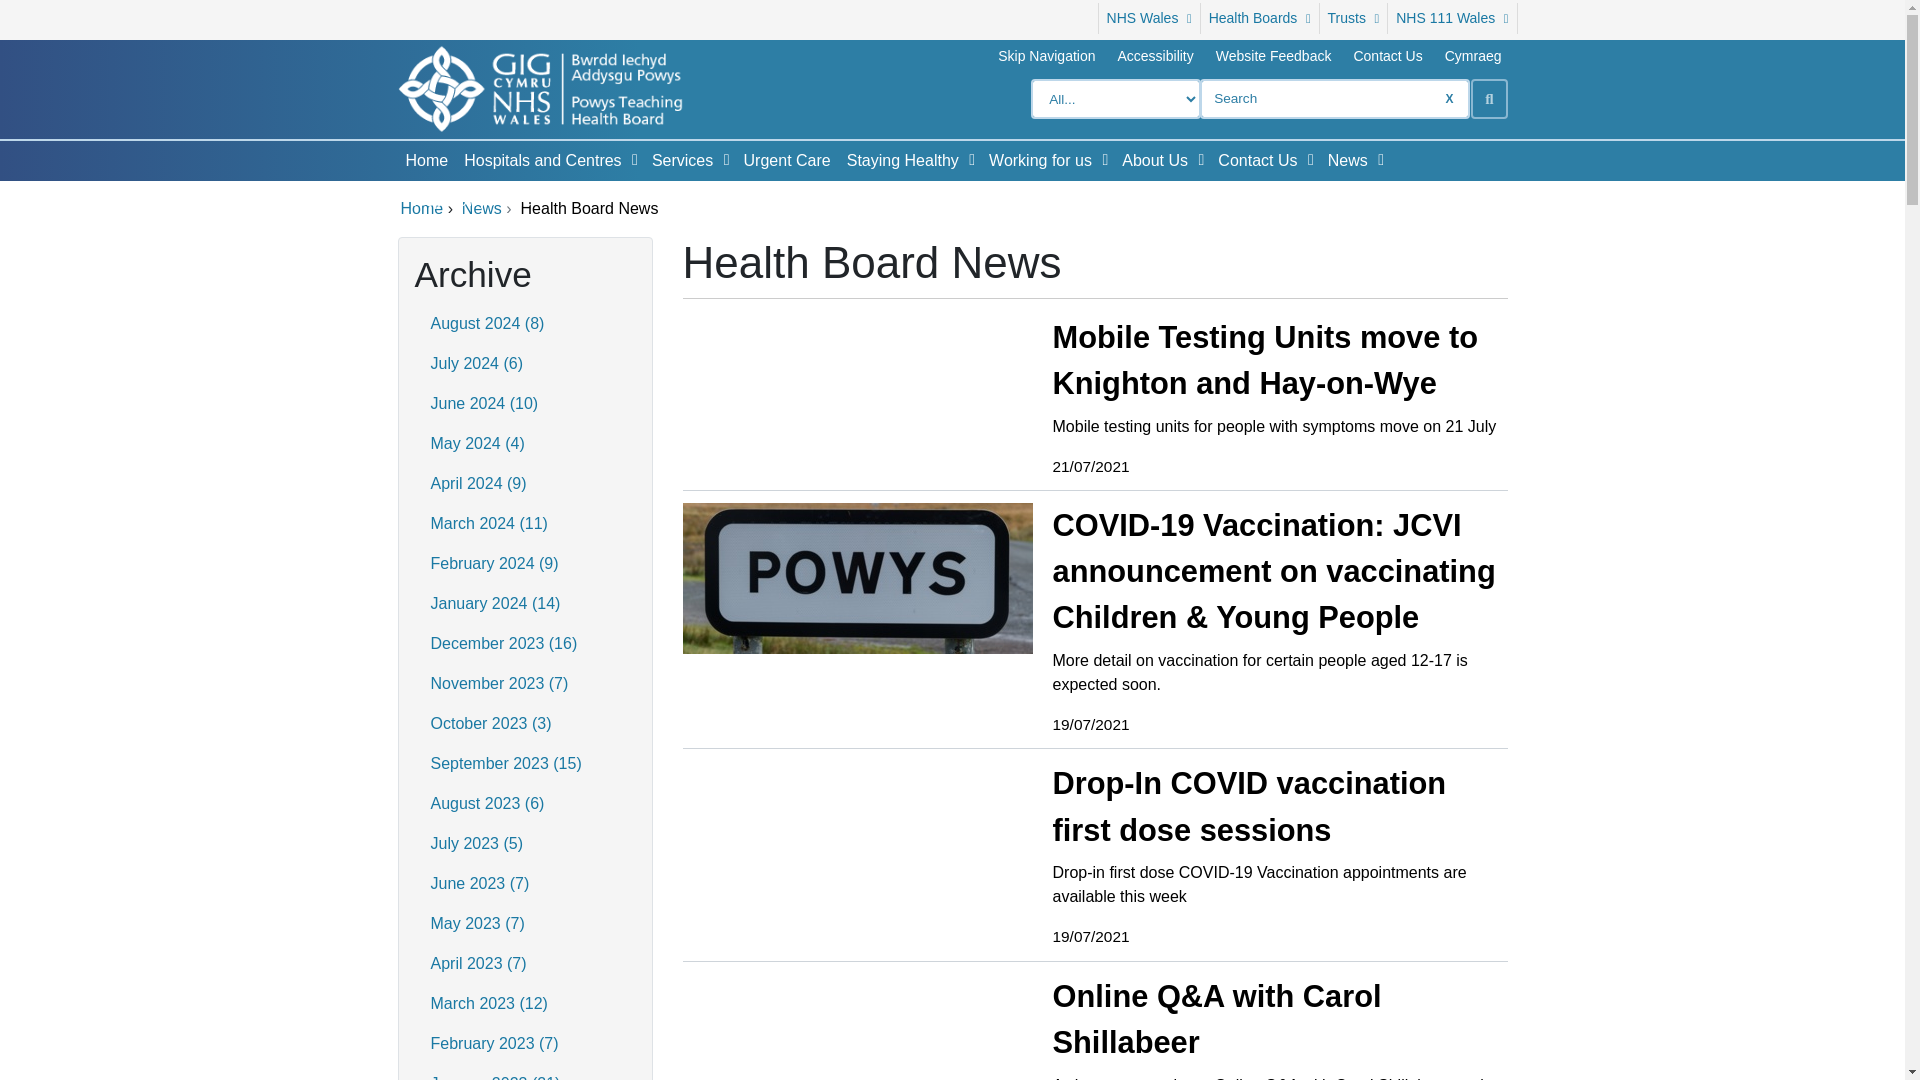  What do you see at coordinates (726, 160) in the screenshot?
I see `Show Submenu For Services` at bounding box center [726, 160].